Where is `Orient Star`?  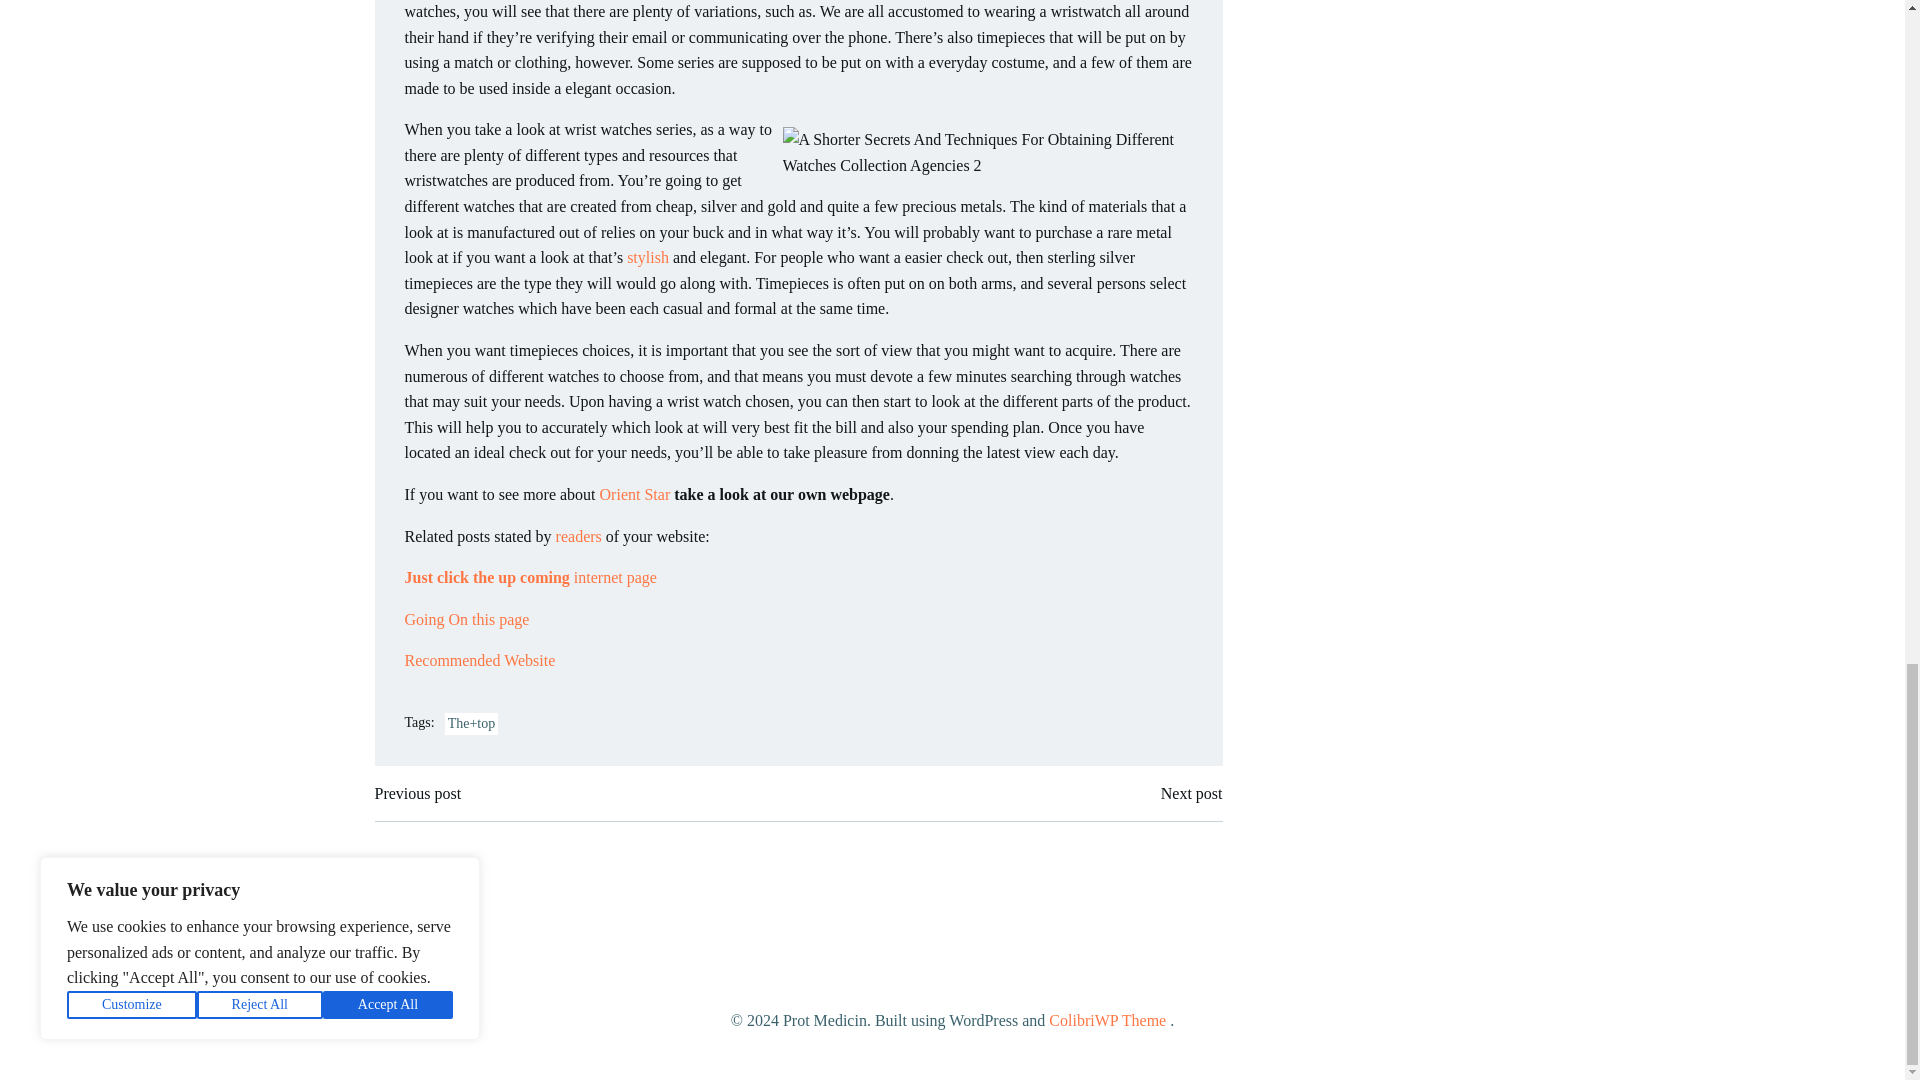 Orient Star is located at coordinates (634, 494).